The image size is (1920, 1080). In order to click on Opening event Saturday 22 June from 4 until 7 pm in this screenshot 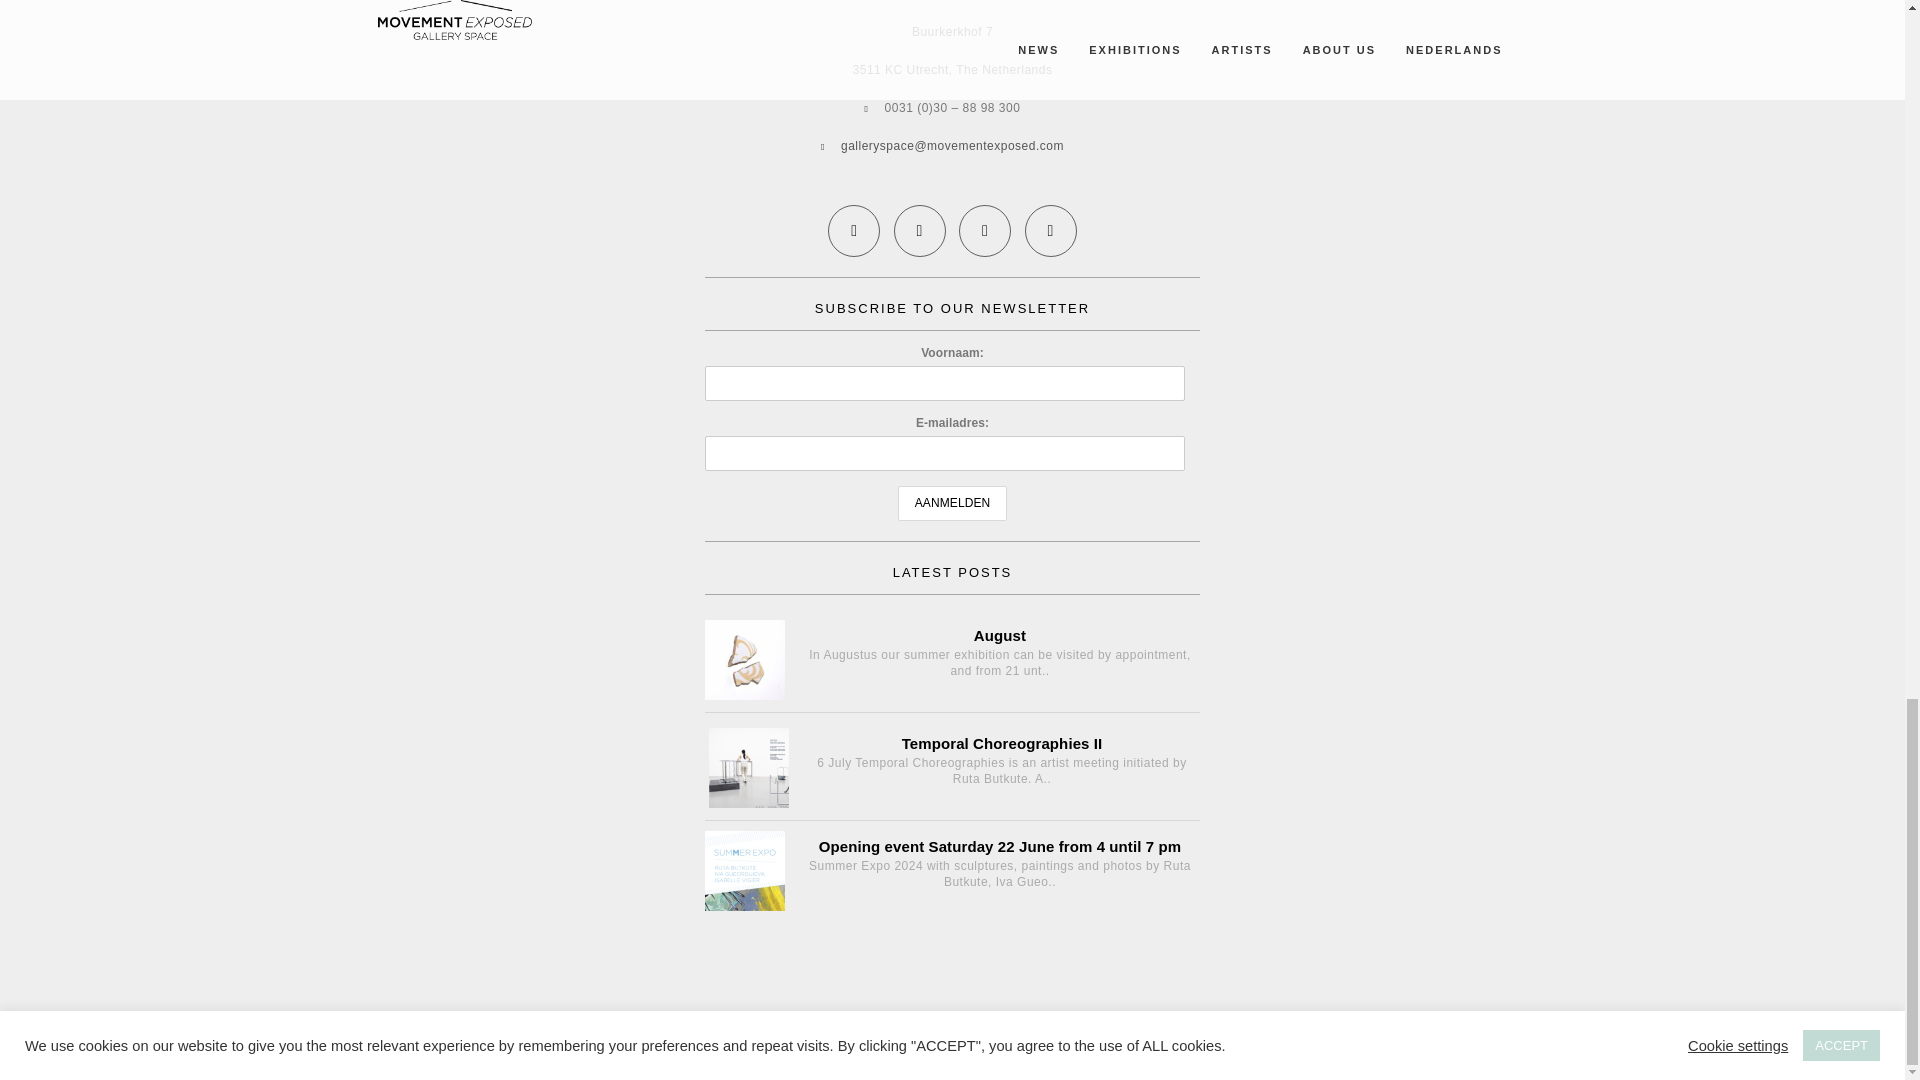, I will do `click(744, 870)`.